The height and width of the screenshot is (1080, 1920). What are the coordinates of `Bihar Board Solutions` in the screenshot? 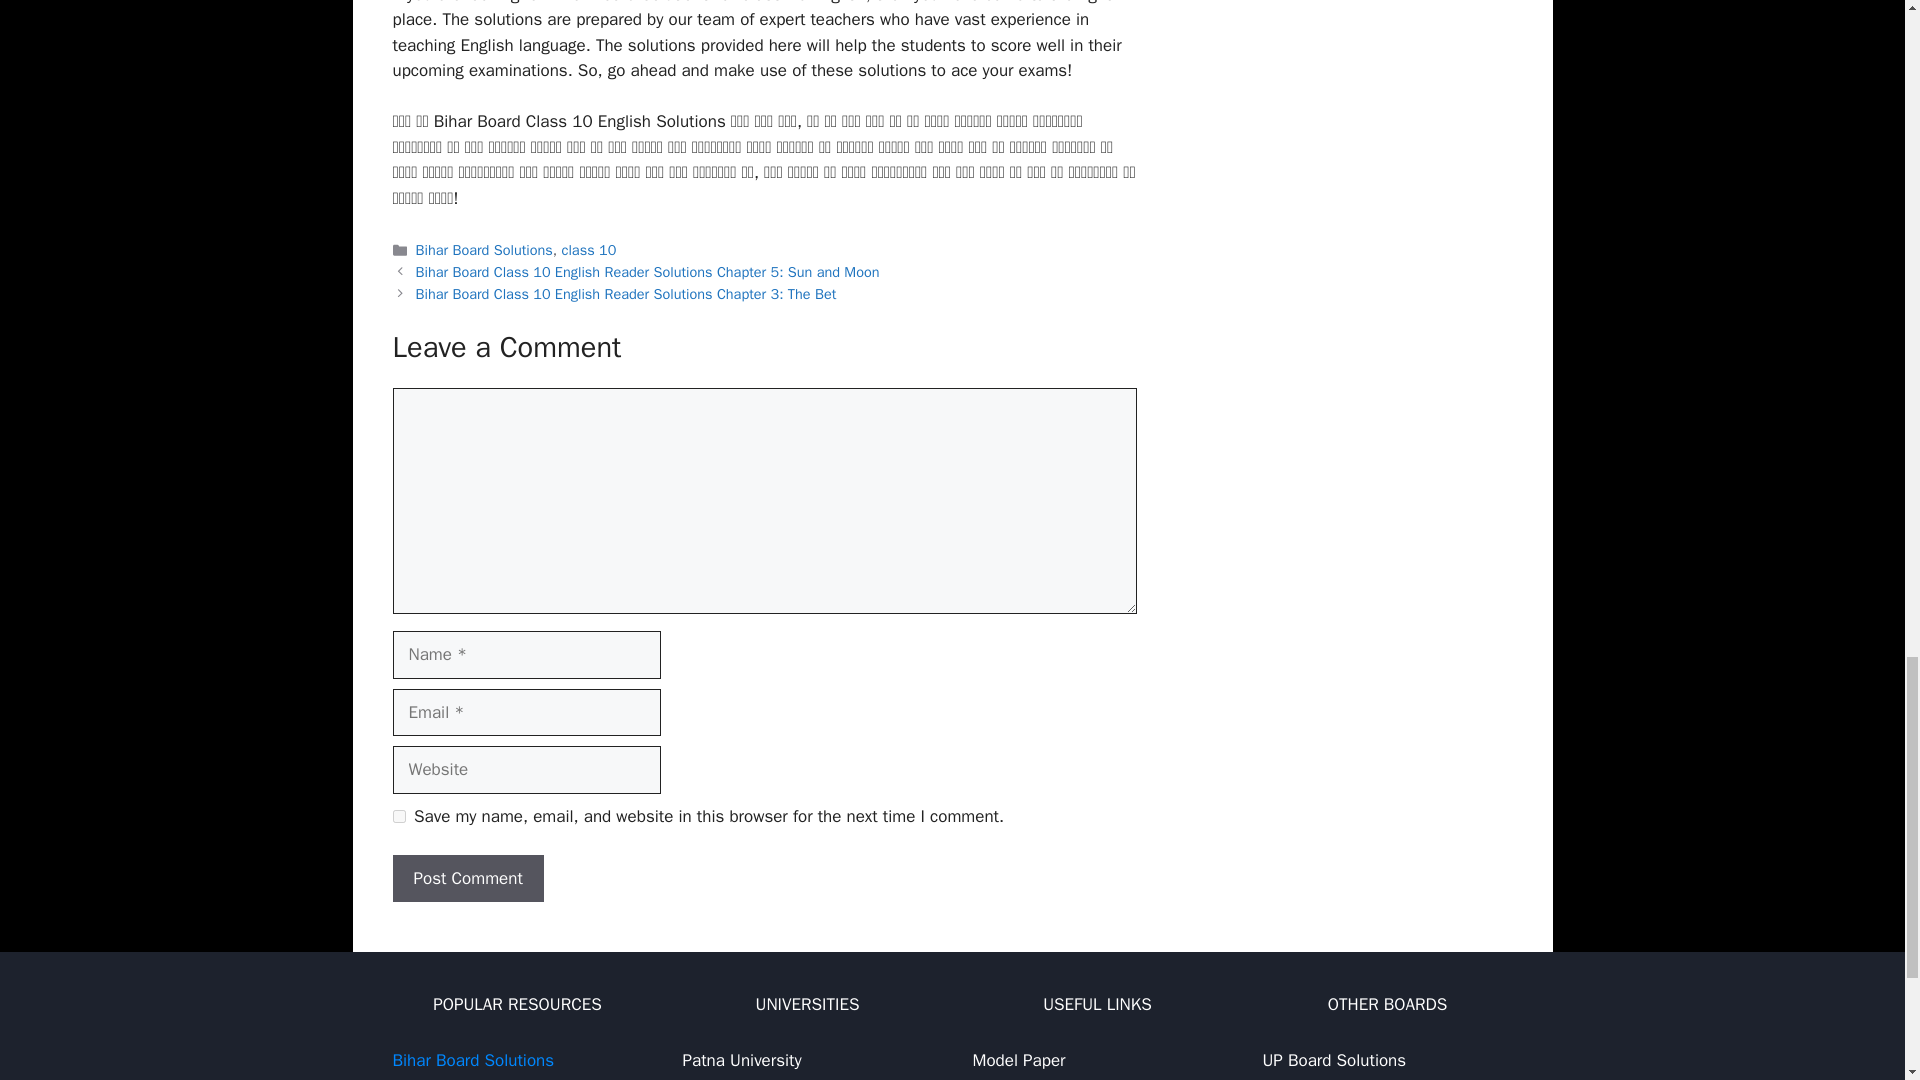 It's located at (484, 250).